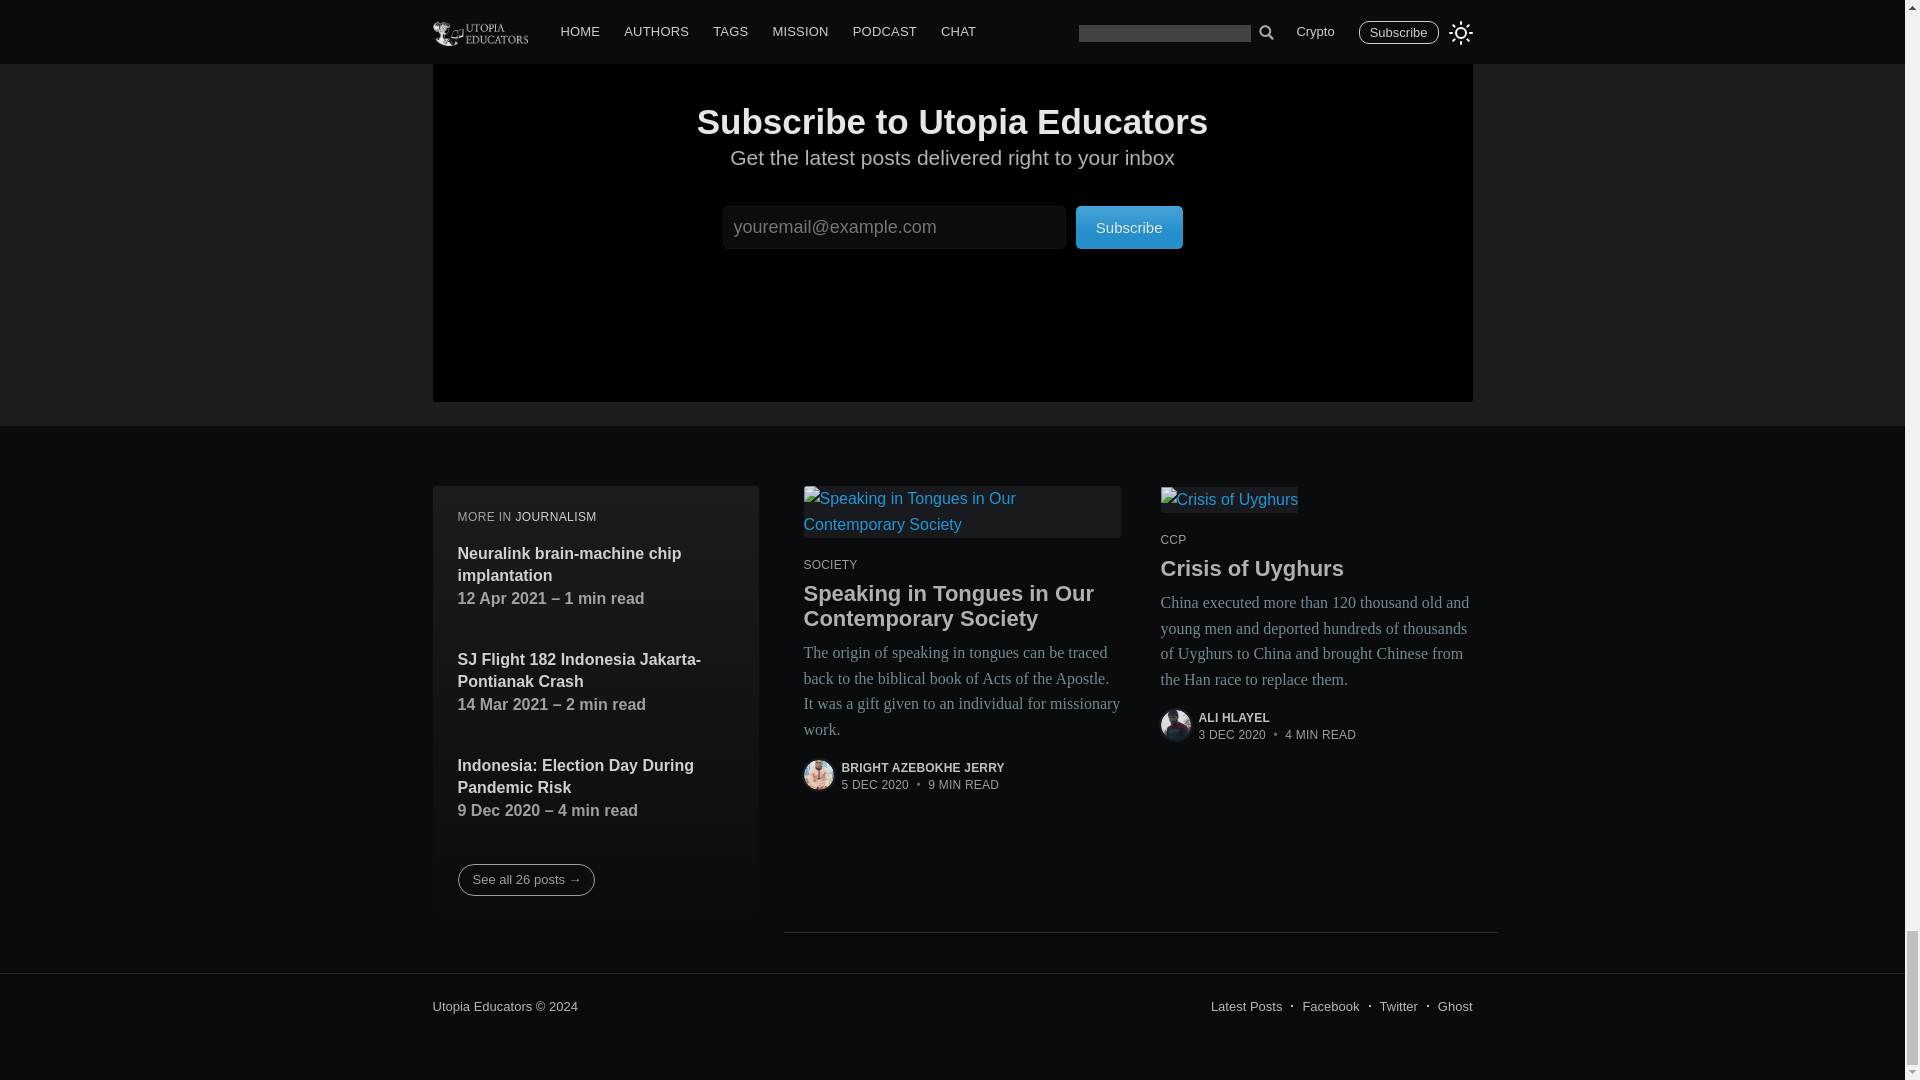 The width and height of the screenshot is (1920, 1080). What do you see at coordinates (1234, 717) in the screenshot?
I see `ALI HLAYEL` at bounding box center [1234, 717].